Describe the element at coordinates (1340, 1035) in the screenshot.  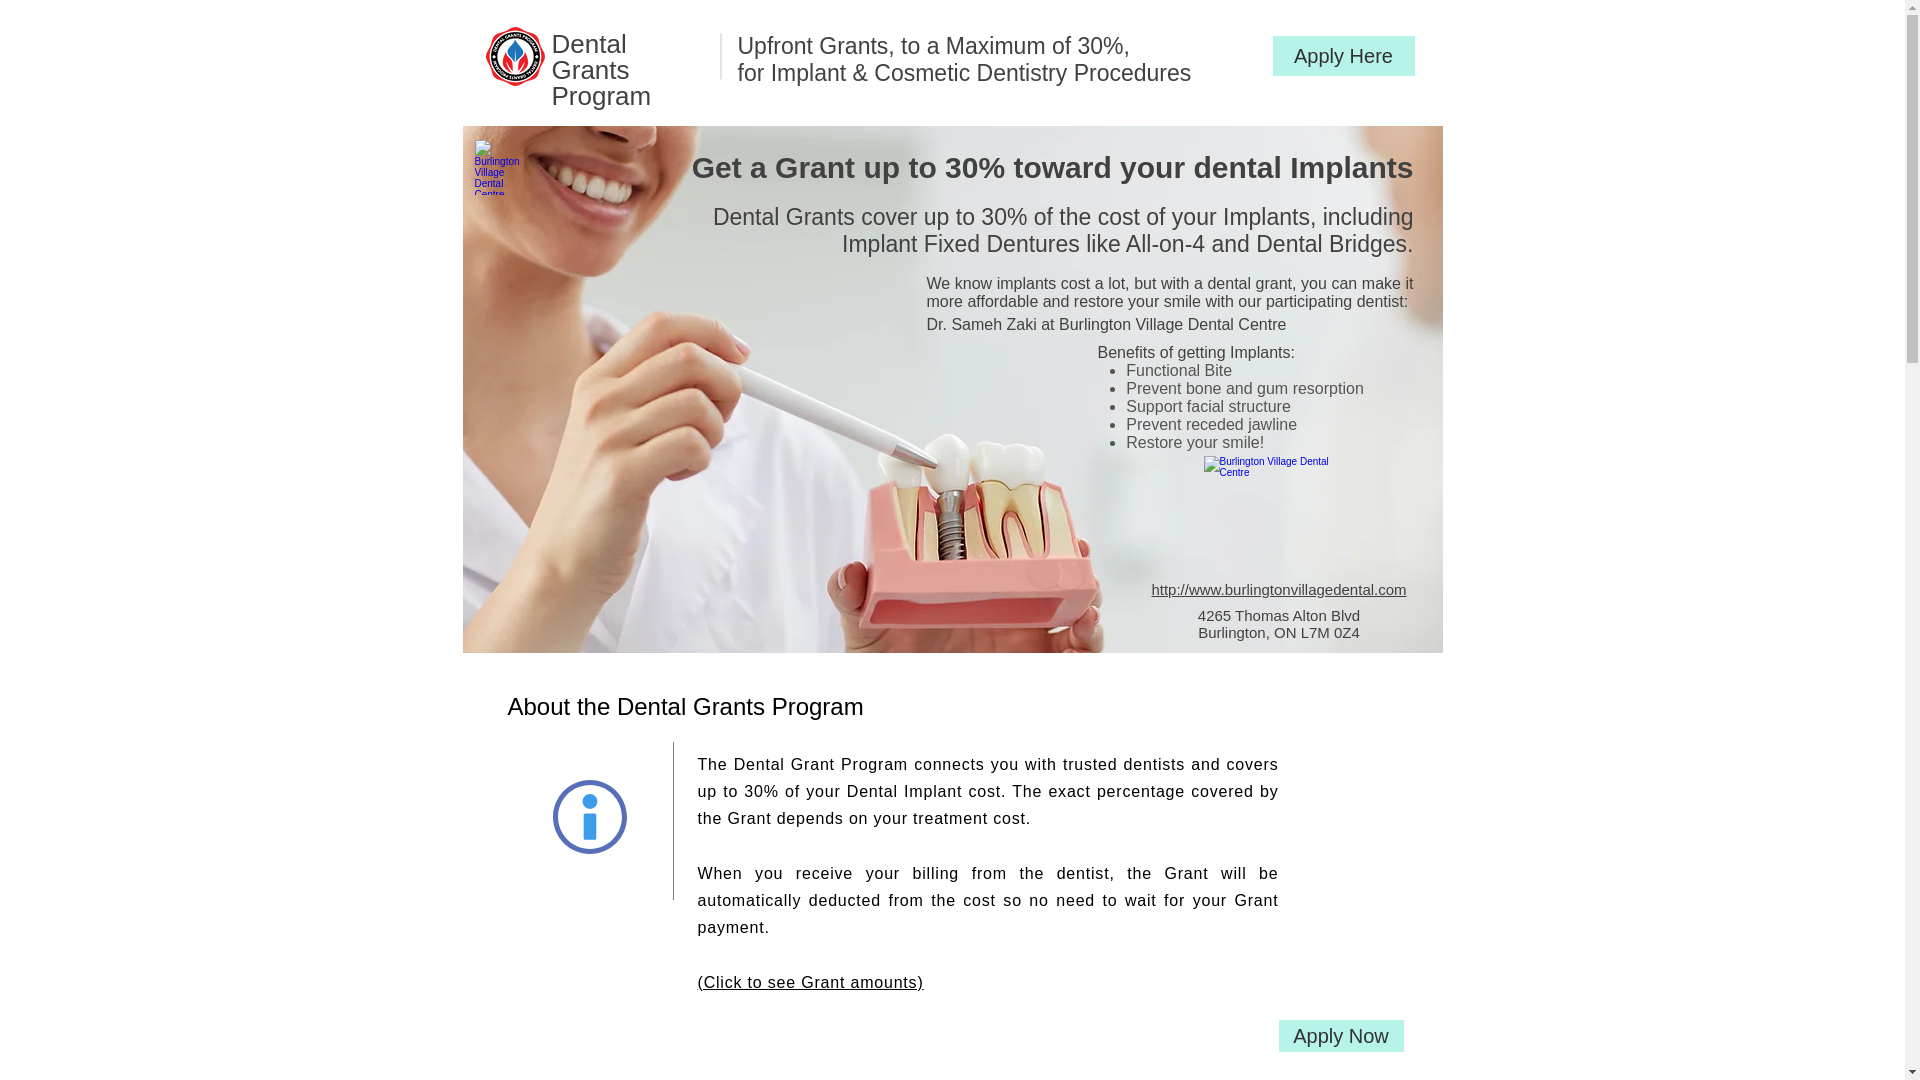
I see `Apply Now` at that location.